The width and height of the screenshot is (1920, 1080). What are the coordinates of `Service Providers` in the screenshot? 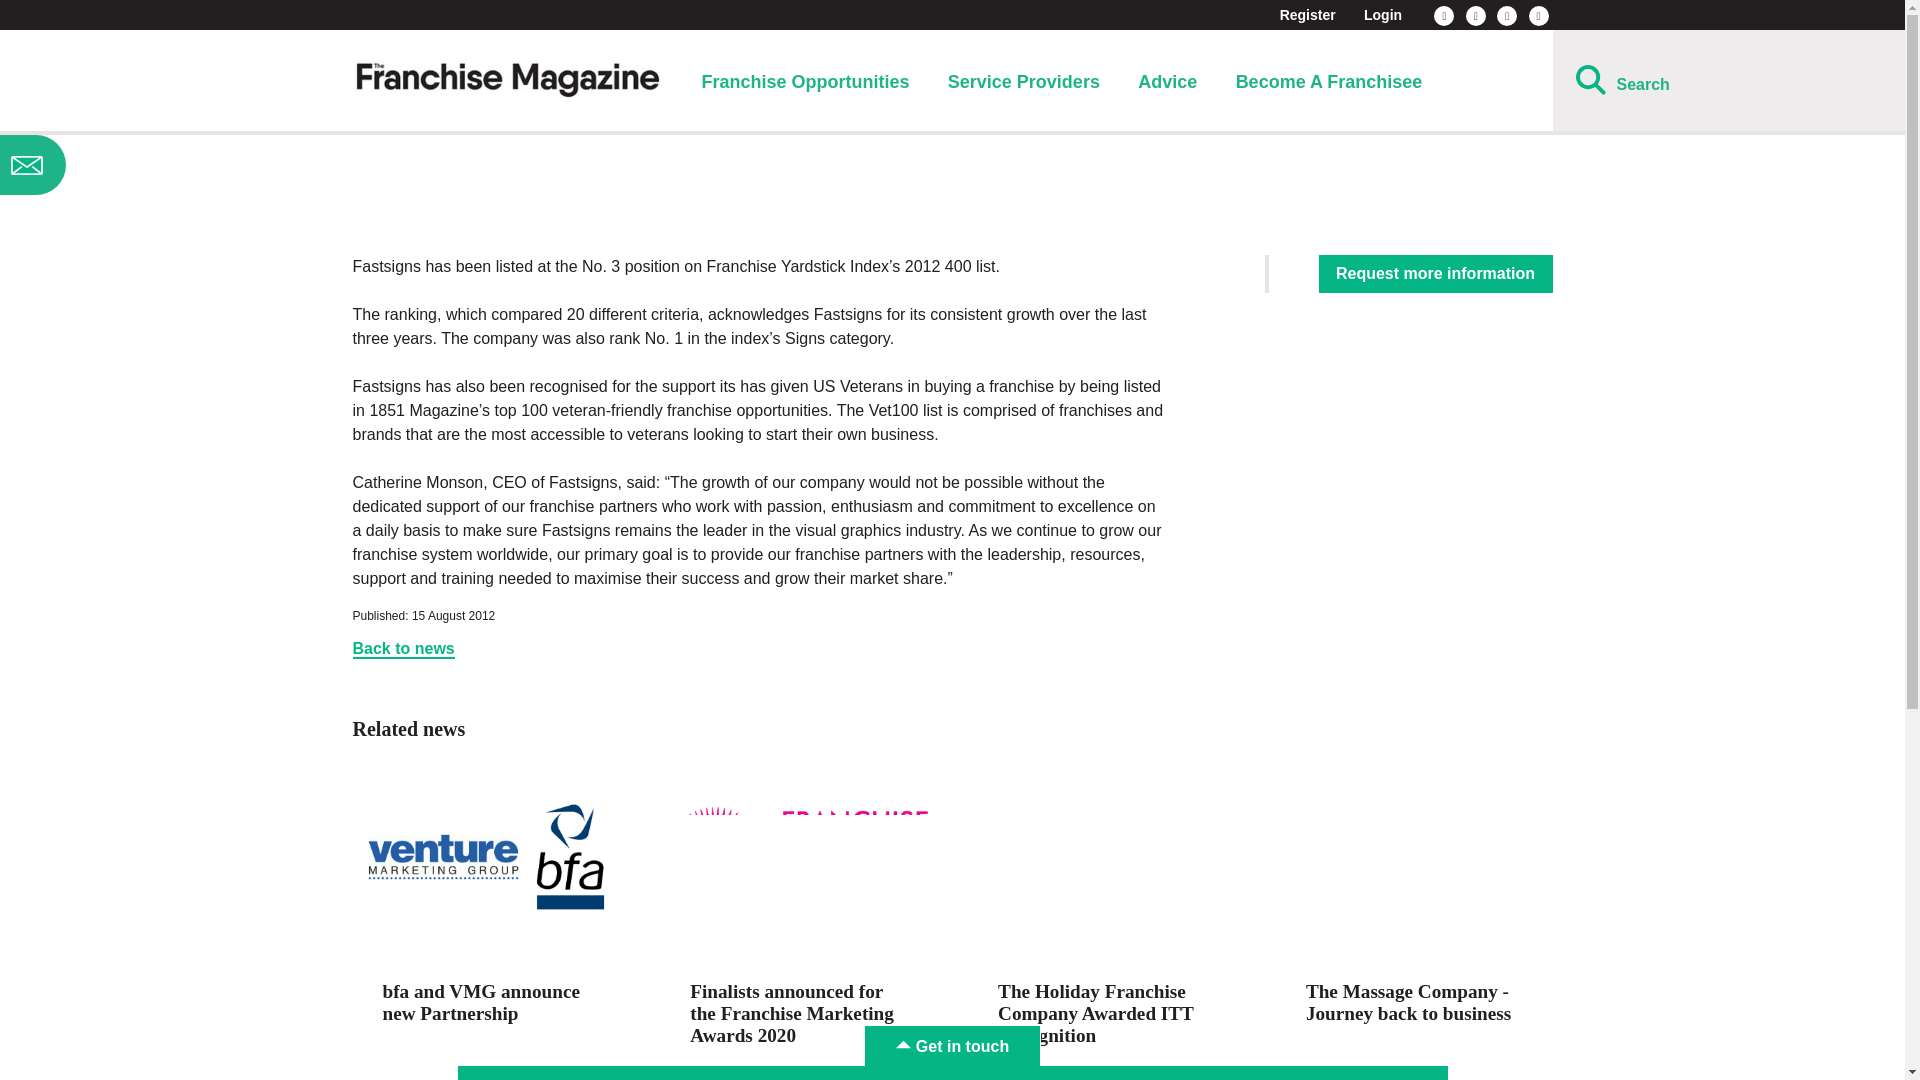 It's located at (1024, 82).